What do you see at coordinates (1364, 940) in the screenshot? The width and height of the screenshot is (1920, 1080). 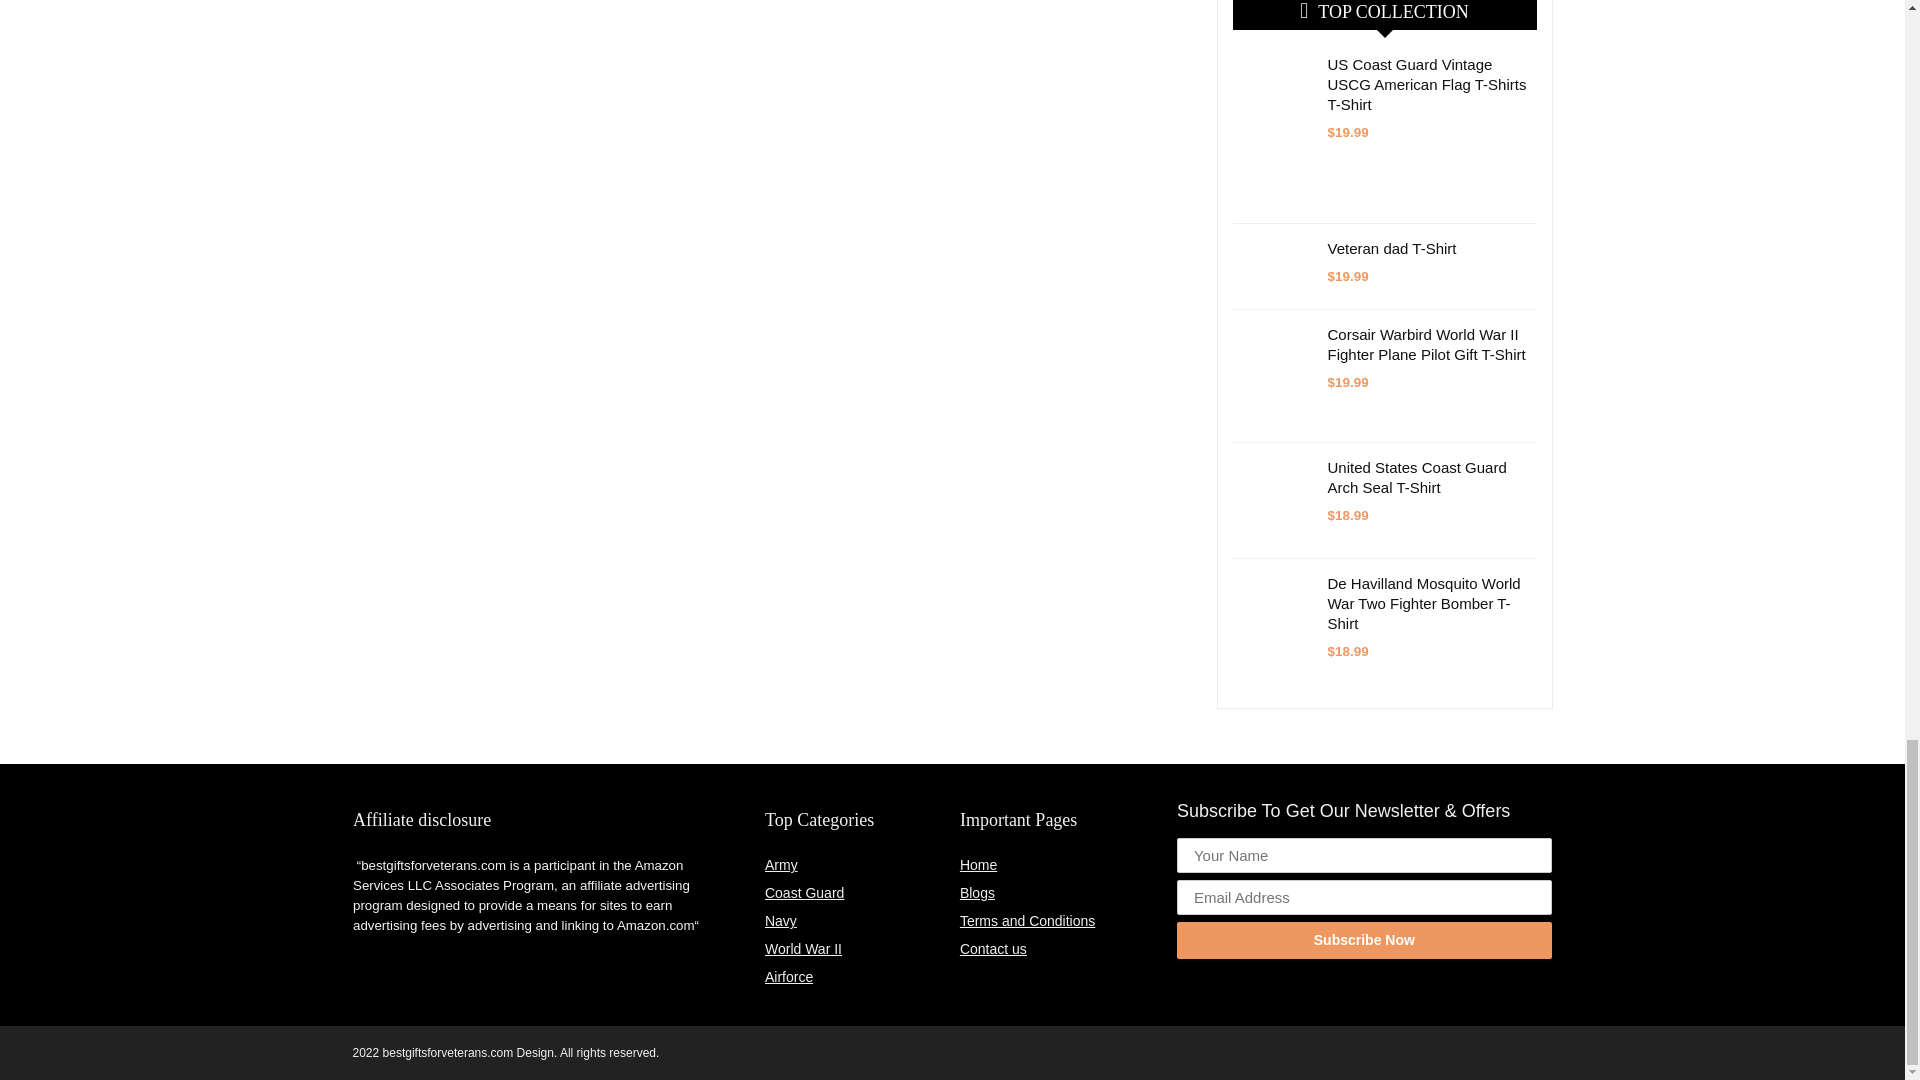 I see `Subscribe Now` at bounding box center [1364, 940].